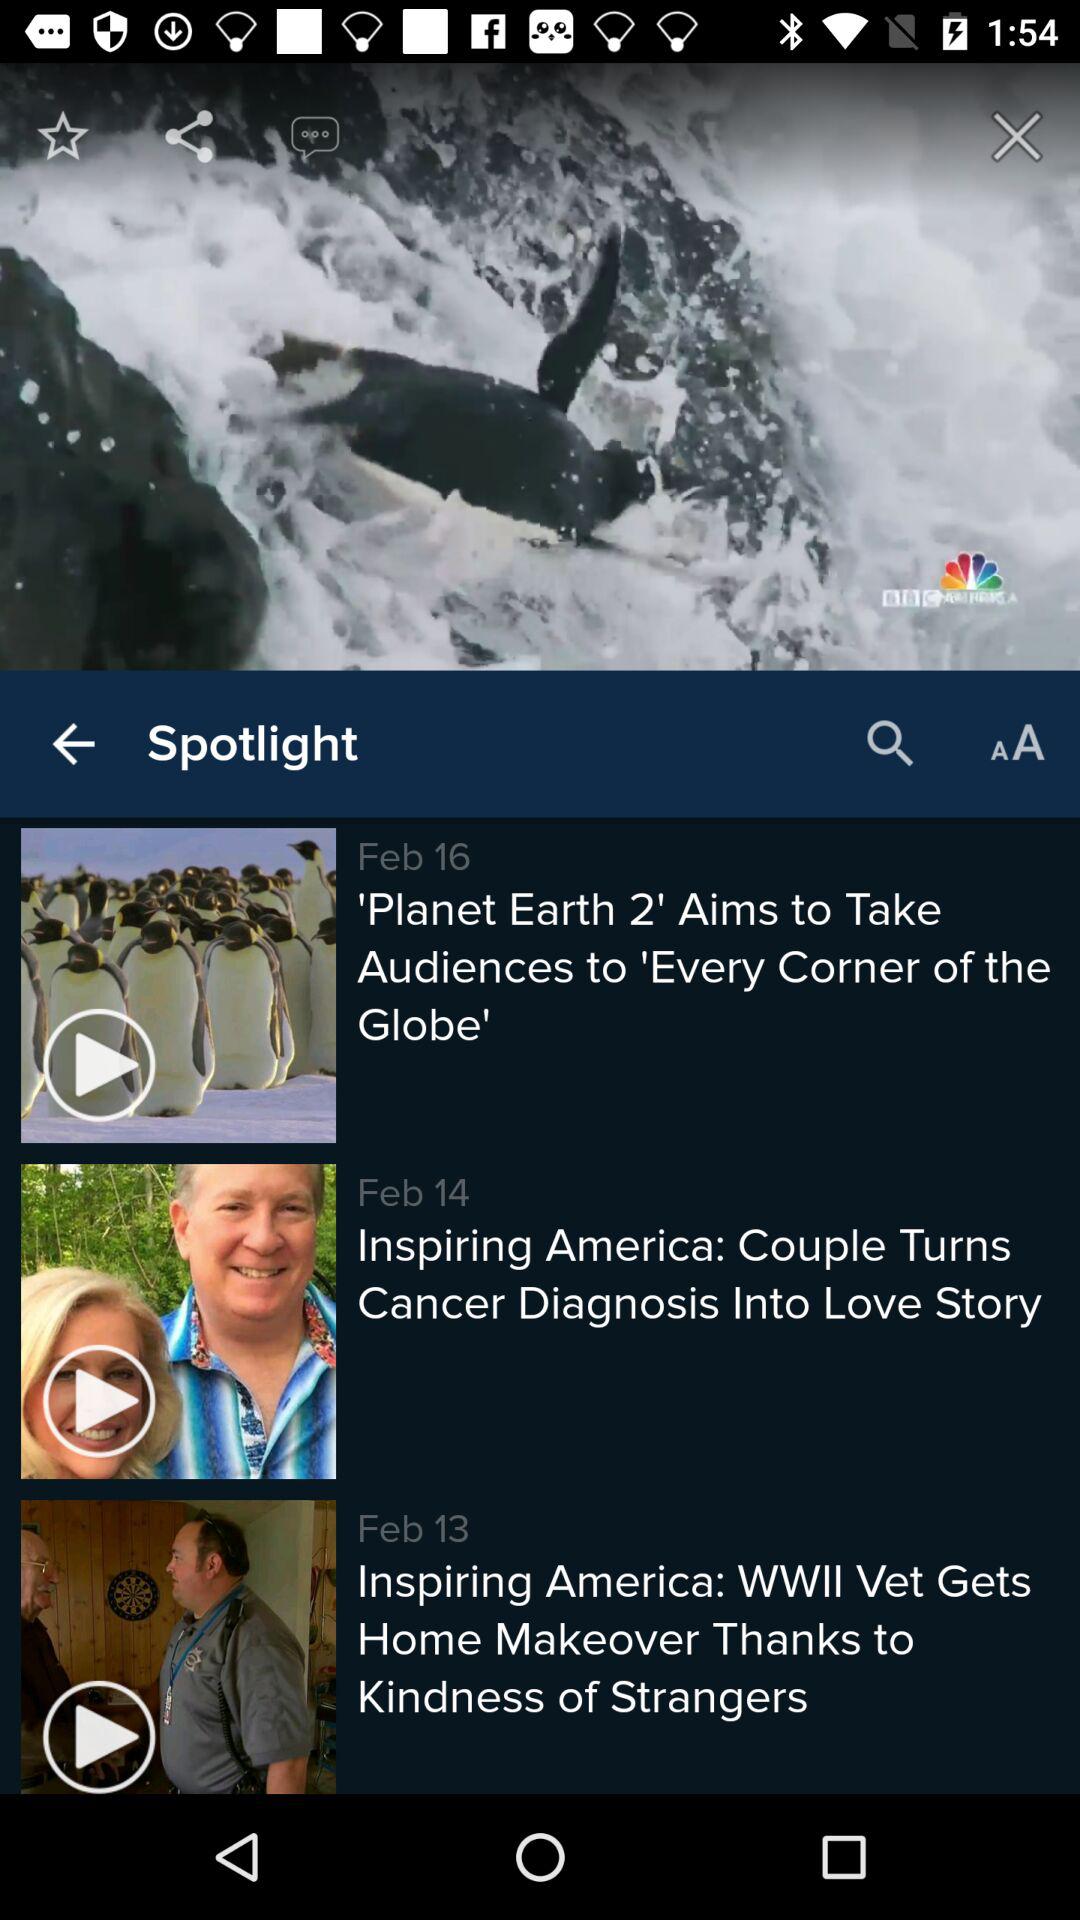  I want to click on close this page, so click(1017, 136).